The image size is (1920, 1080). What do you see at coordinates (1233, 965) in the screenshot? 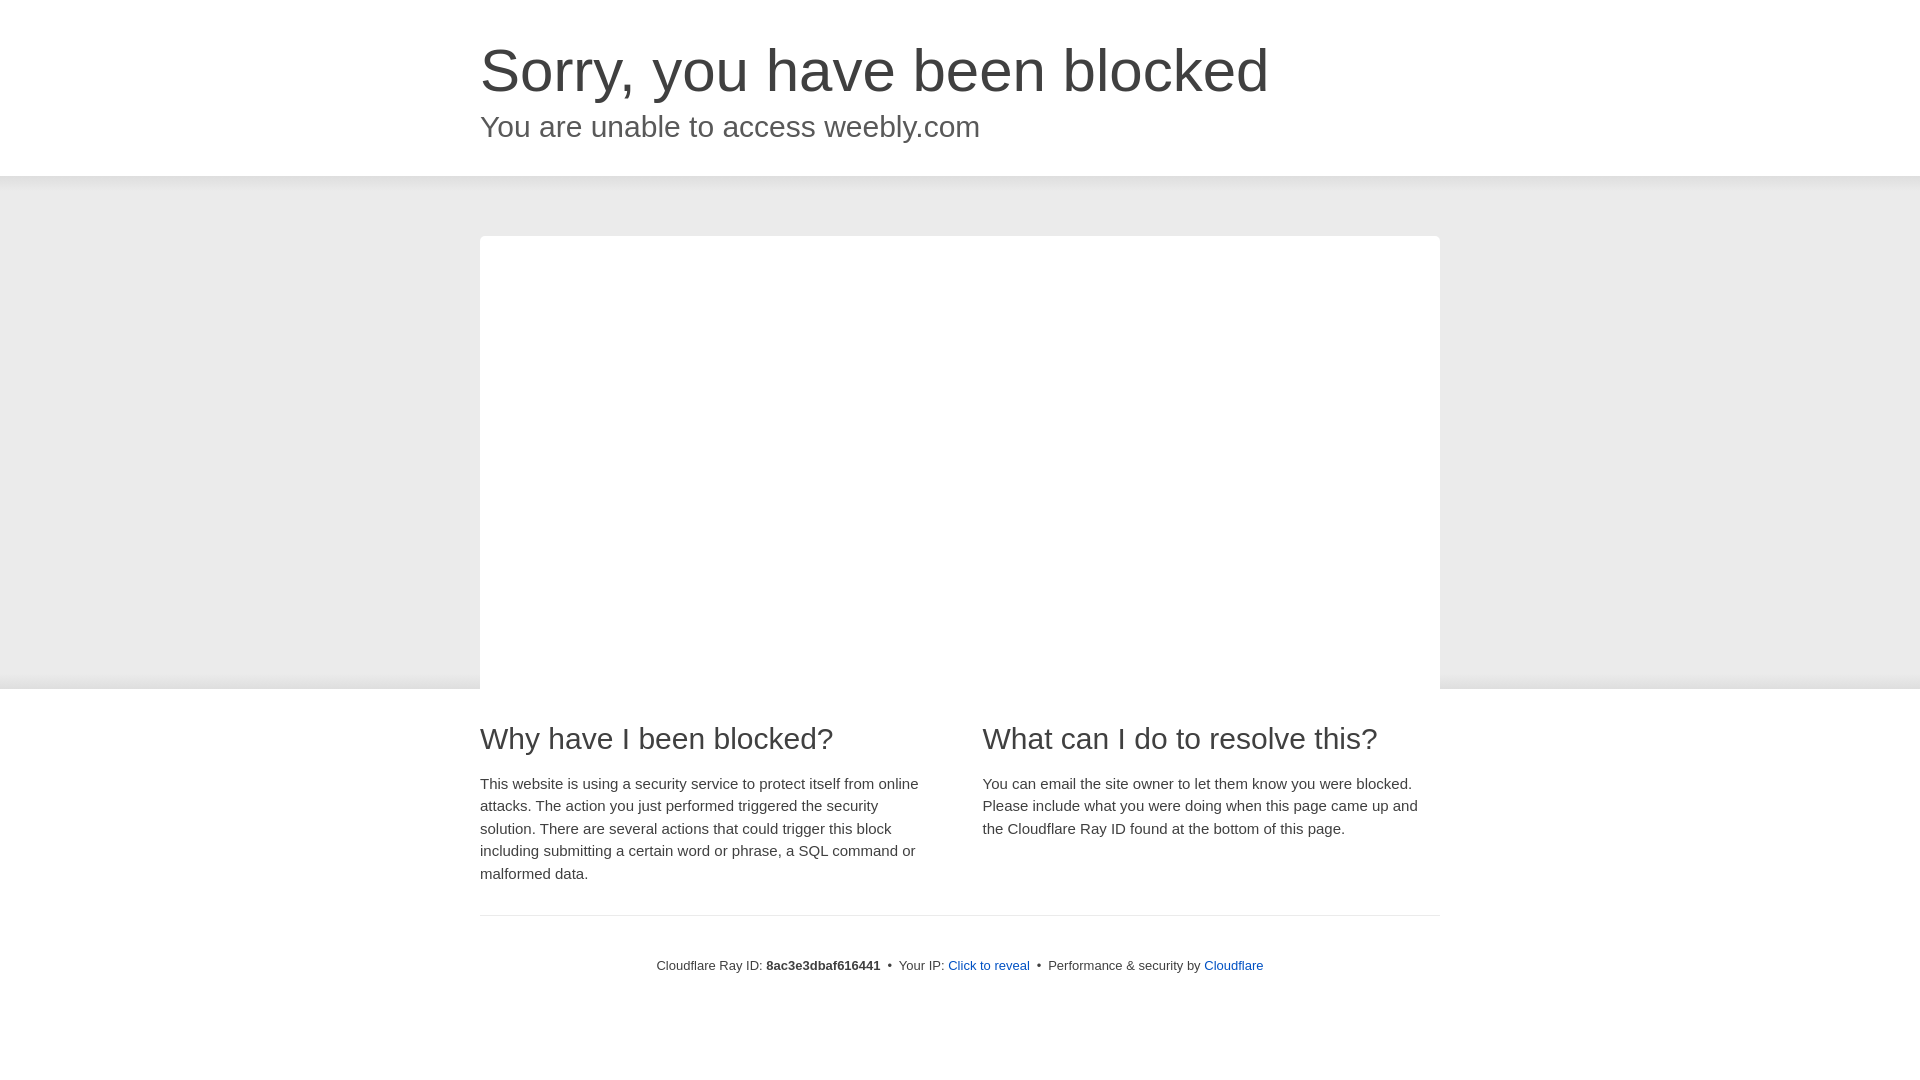
I see `Cloudflare` at bounding box center [1233, 965].